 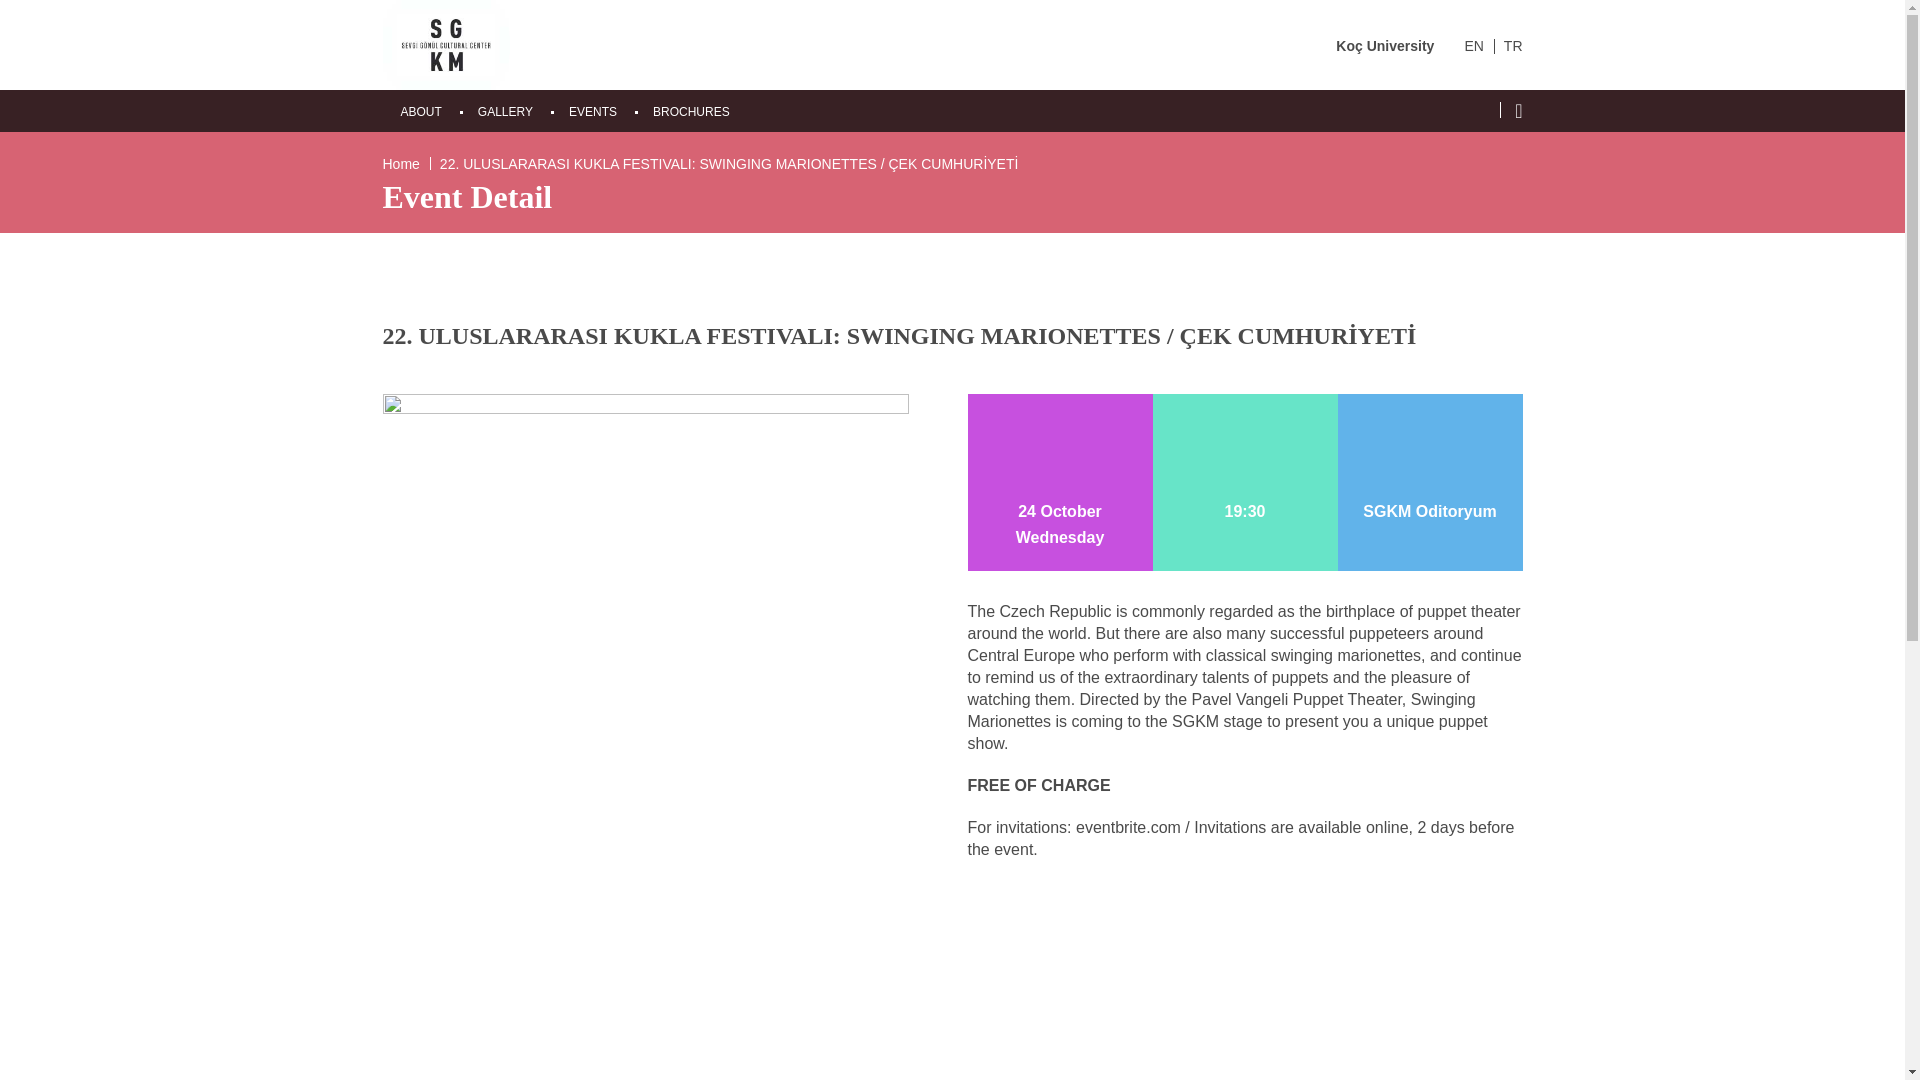 I want to click on KU, so click(x=445, y=44).